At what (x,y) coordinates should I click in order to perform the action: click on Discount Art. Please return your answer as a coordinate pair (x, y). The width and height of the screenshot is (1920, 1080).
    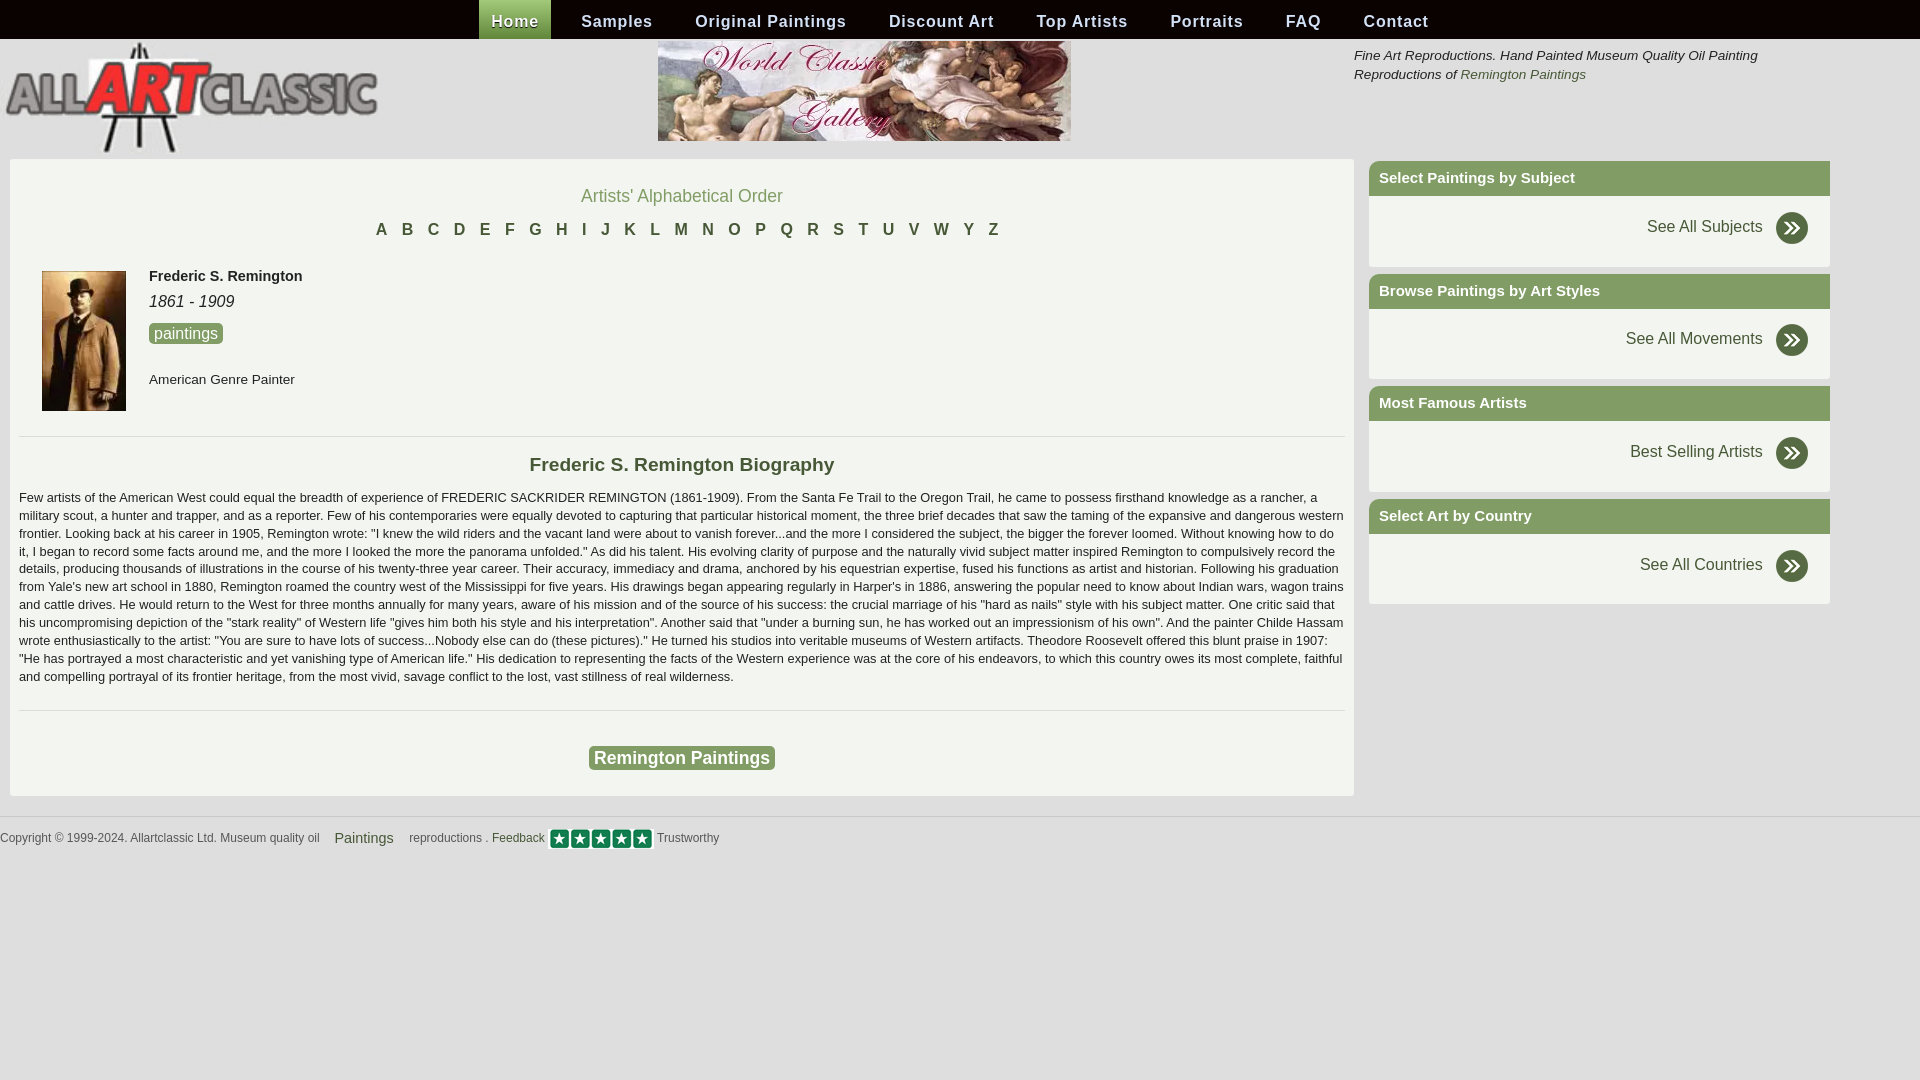
    Looking at the image, I should click on (942, 22).